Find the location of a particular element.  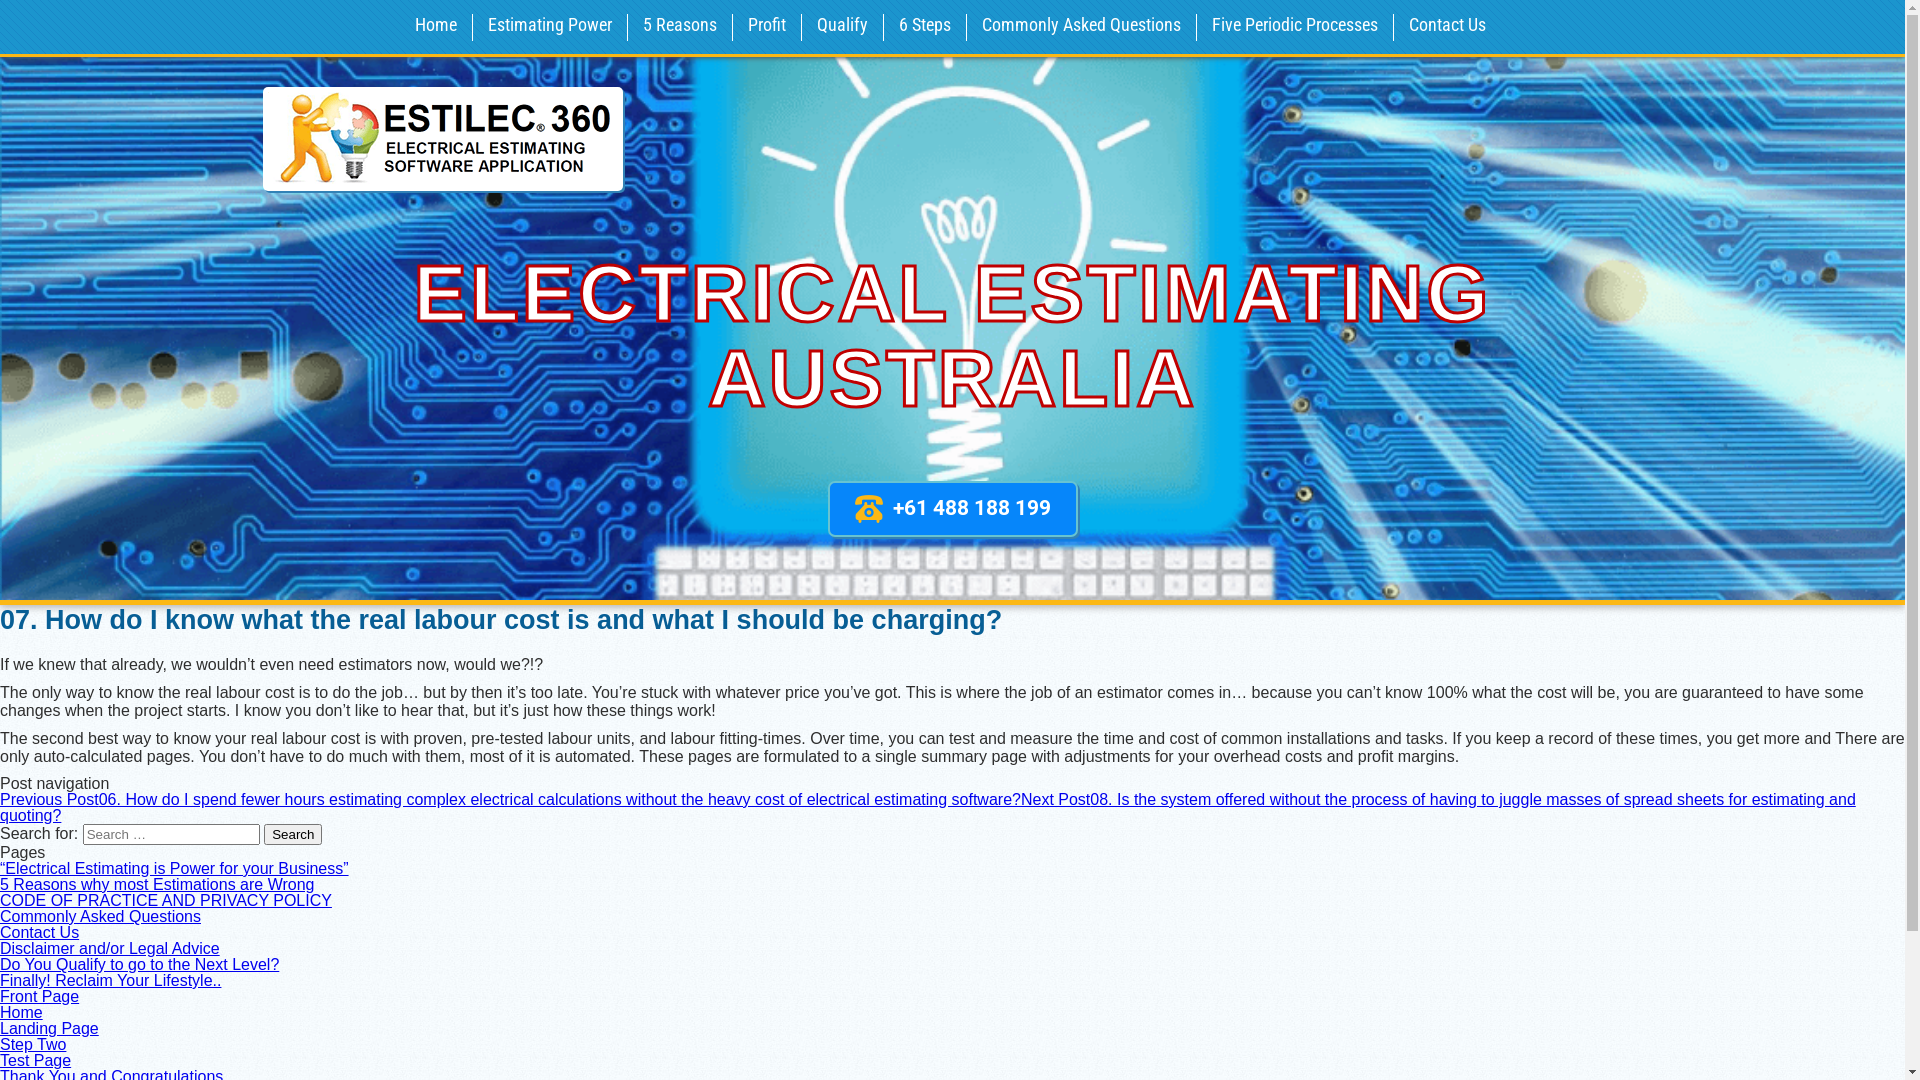

6 Steps is located at coordinates (925, 27).